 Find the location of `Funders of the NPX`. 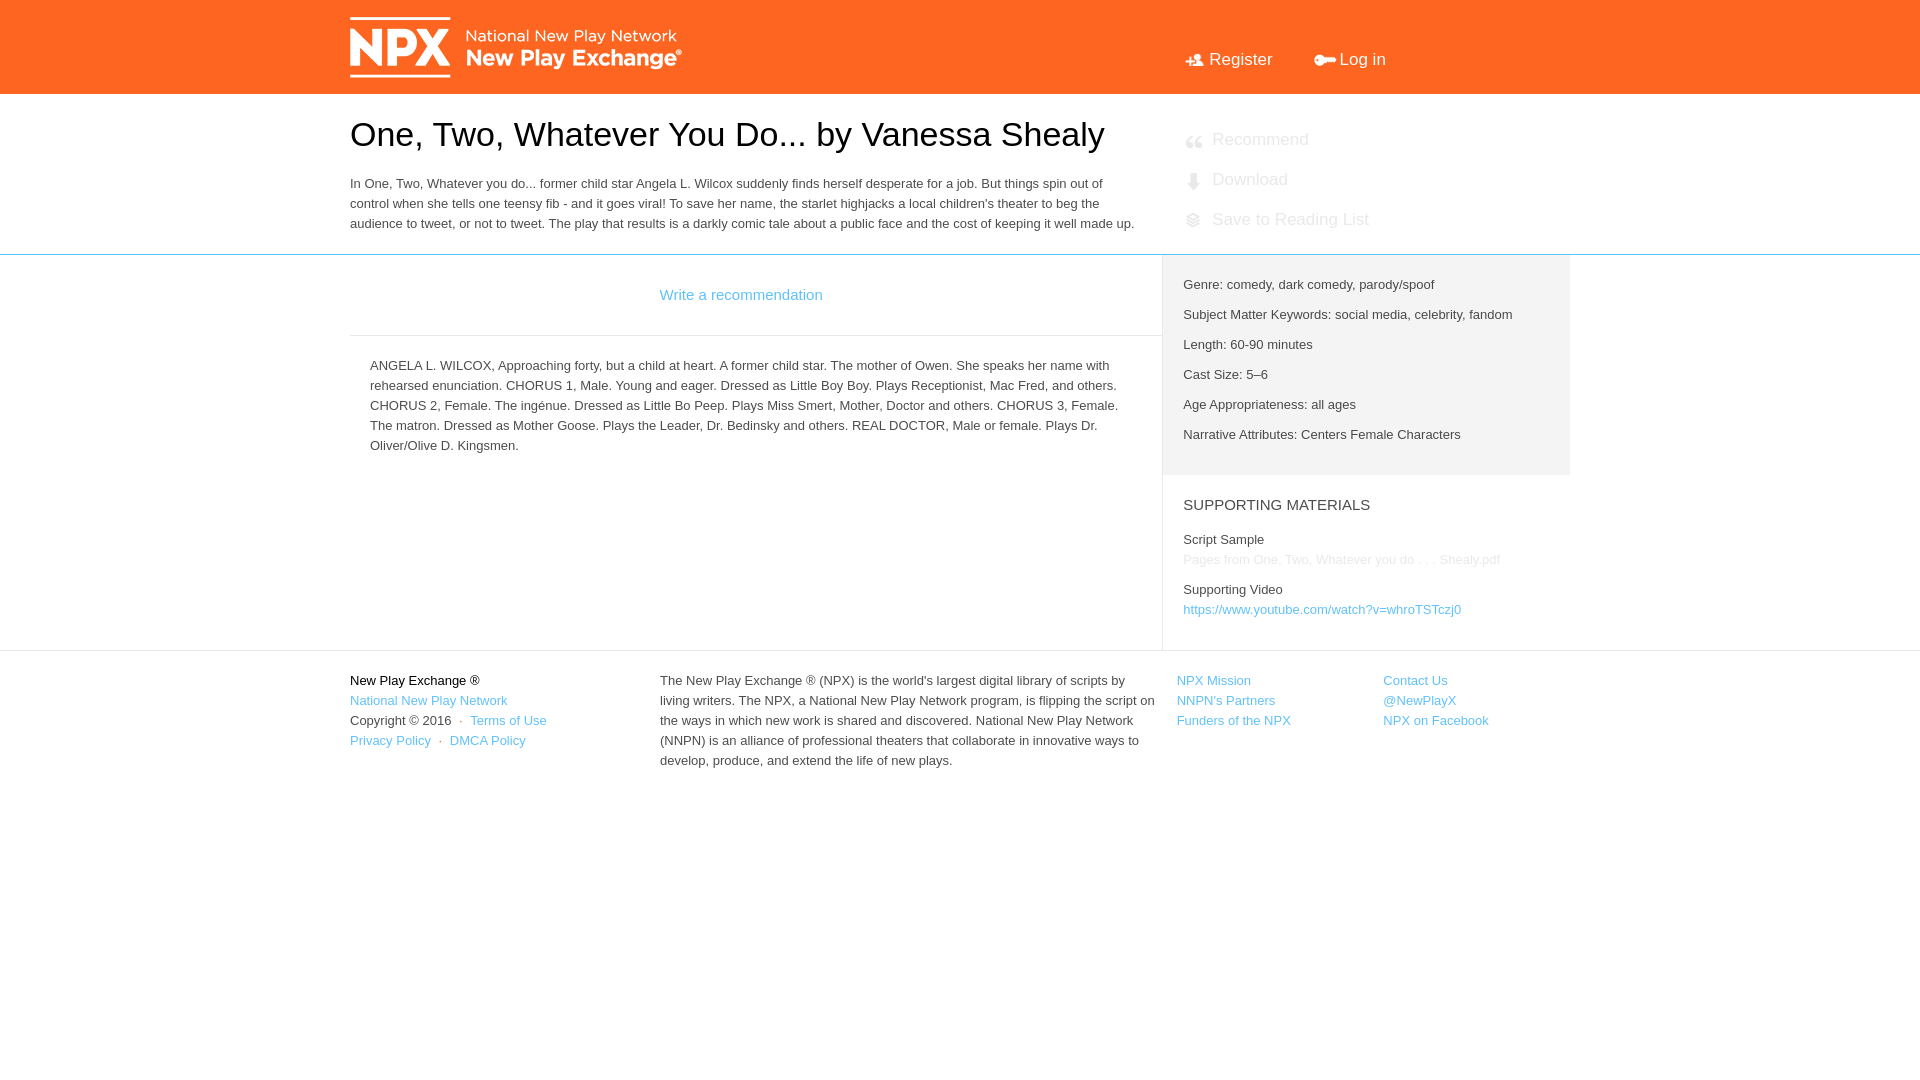

Funders of the NPX is located at coordinates (1233, 720).